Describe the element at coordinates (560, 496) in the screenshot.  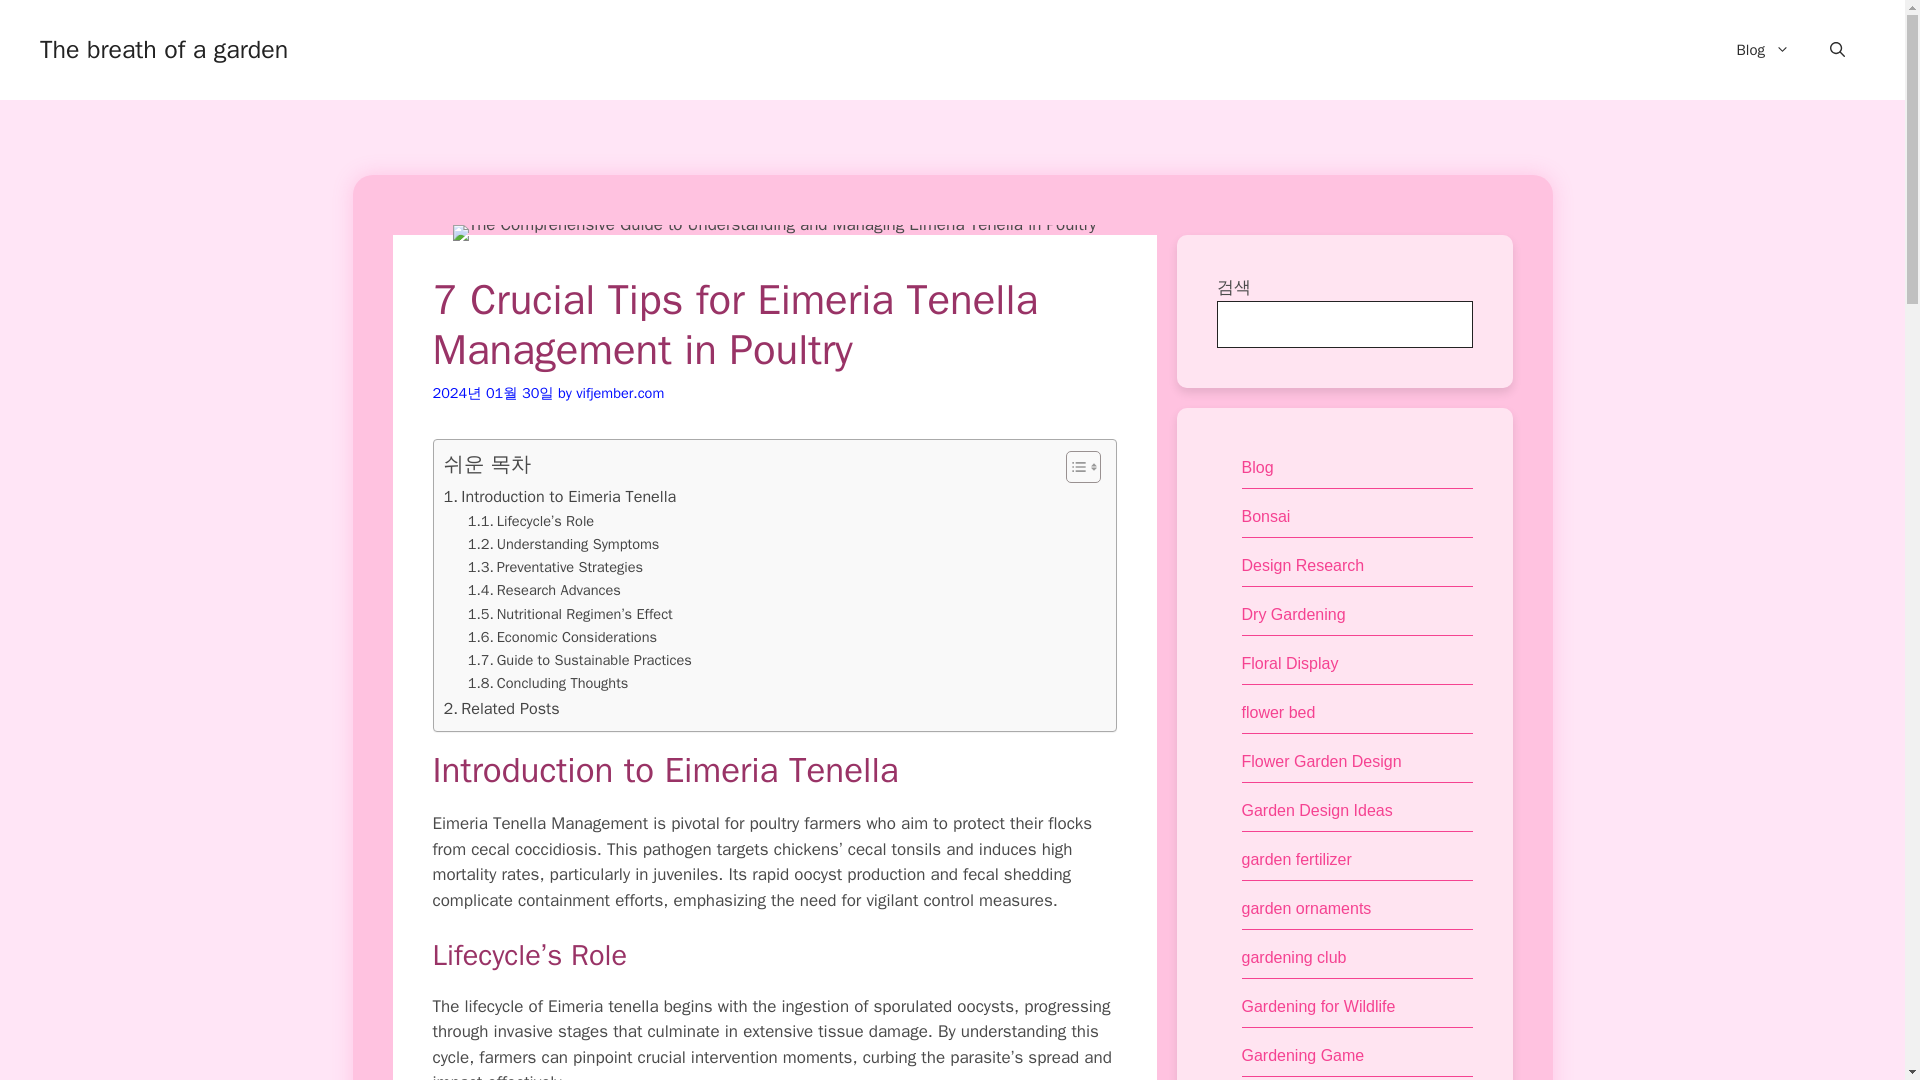
I see `Introduction to Eimeria Tenella` at that location.